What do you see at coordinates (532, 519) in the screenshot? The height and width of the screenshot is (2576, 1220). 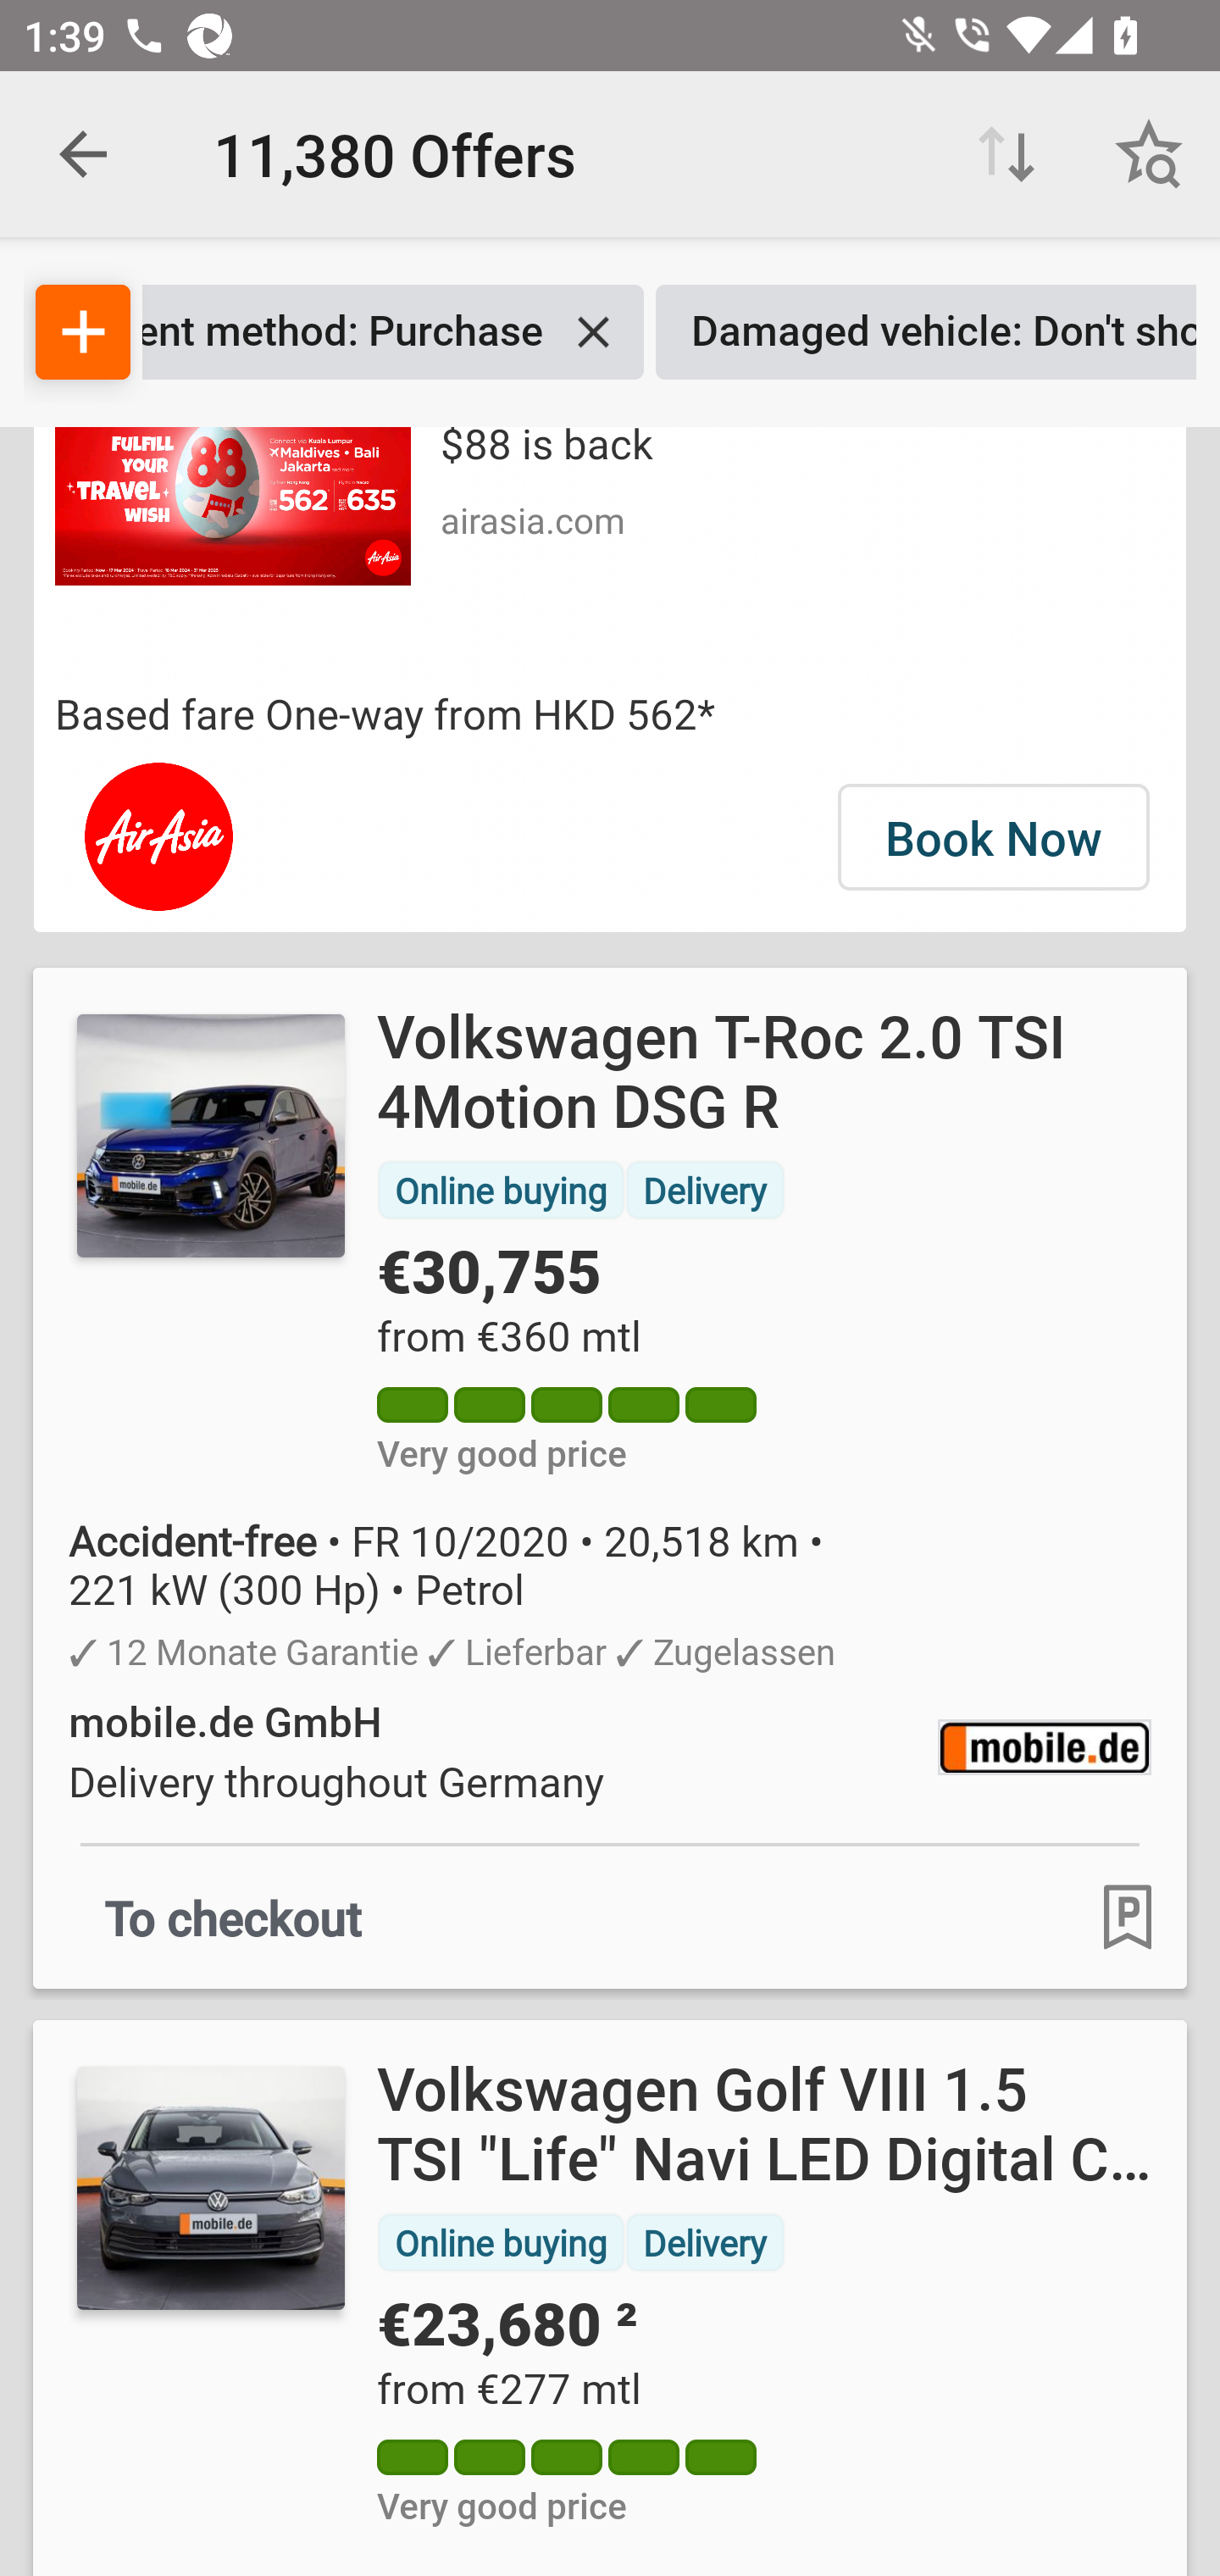 I see `airasia.com` at bounding box center [532, 519].